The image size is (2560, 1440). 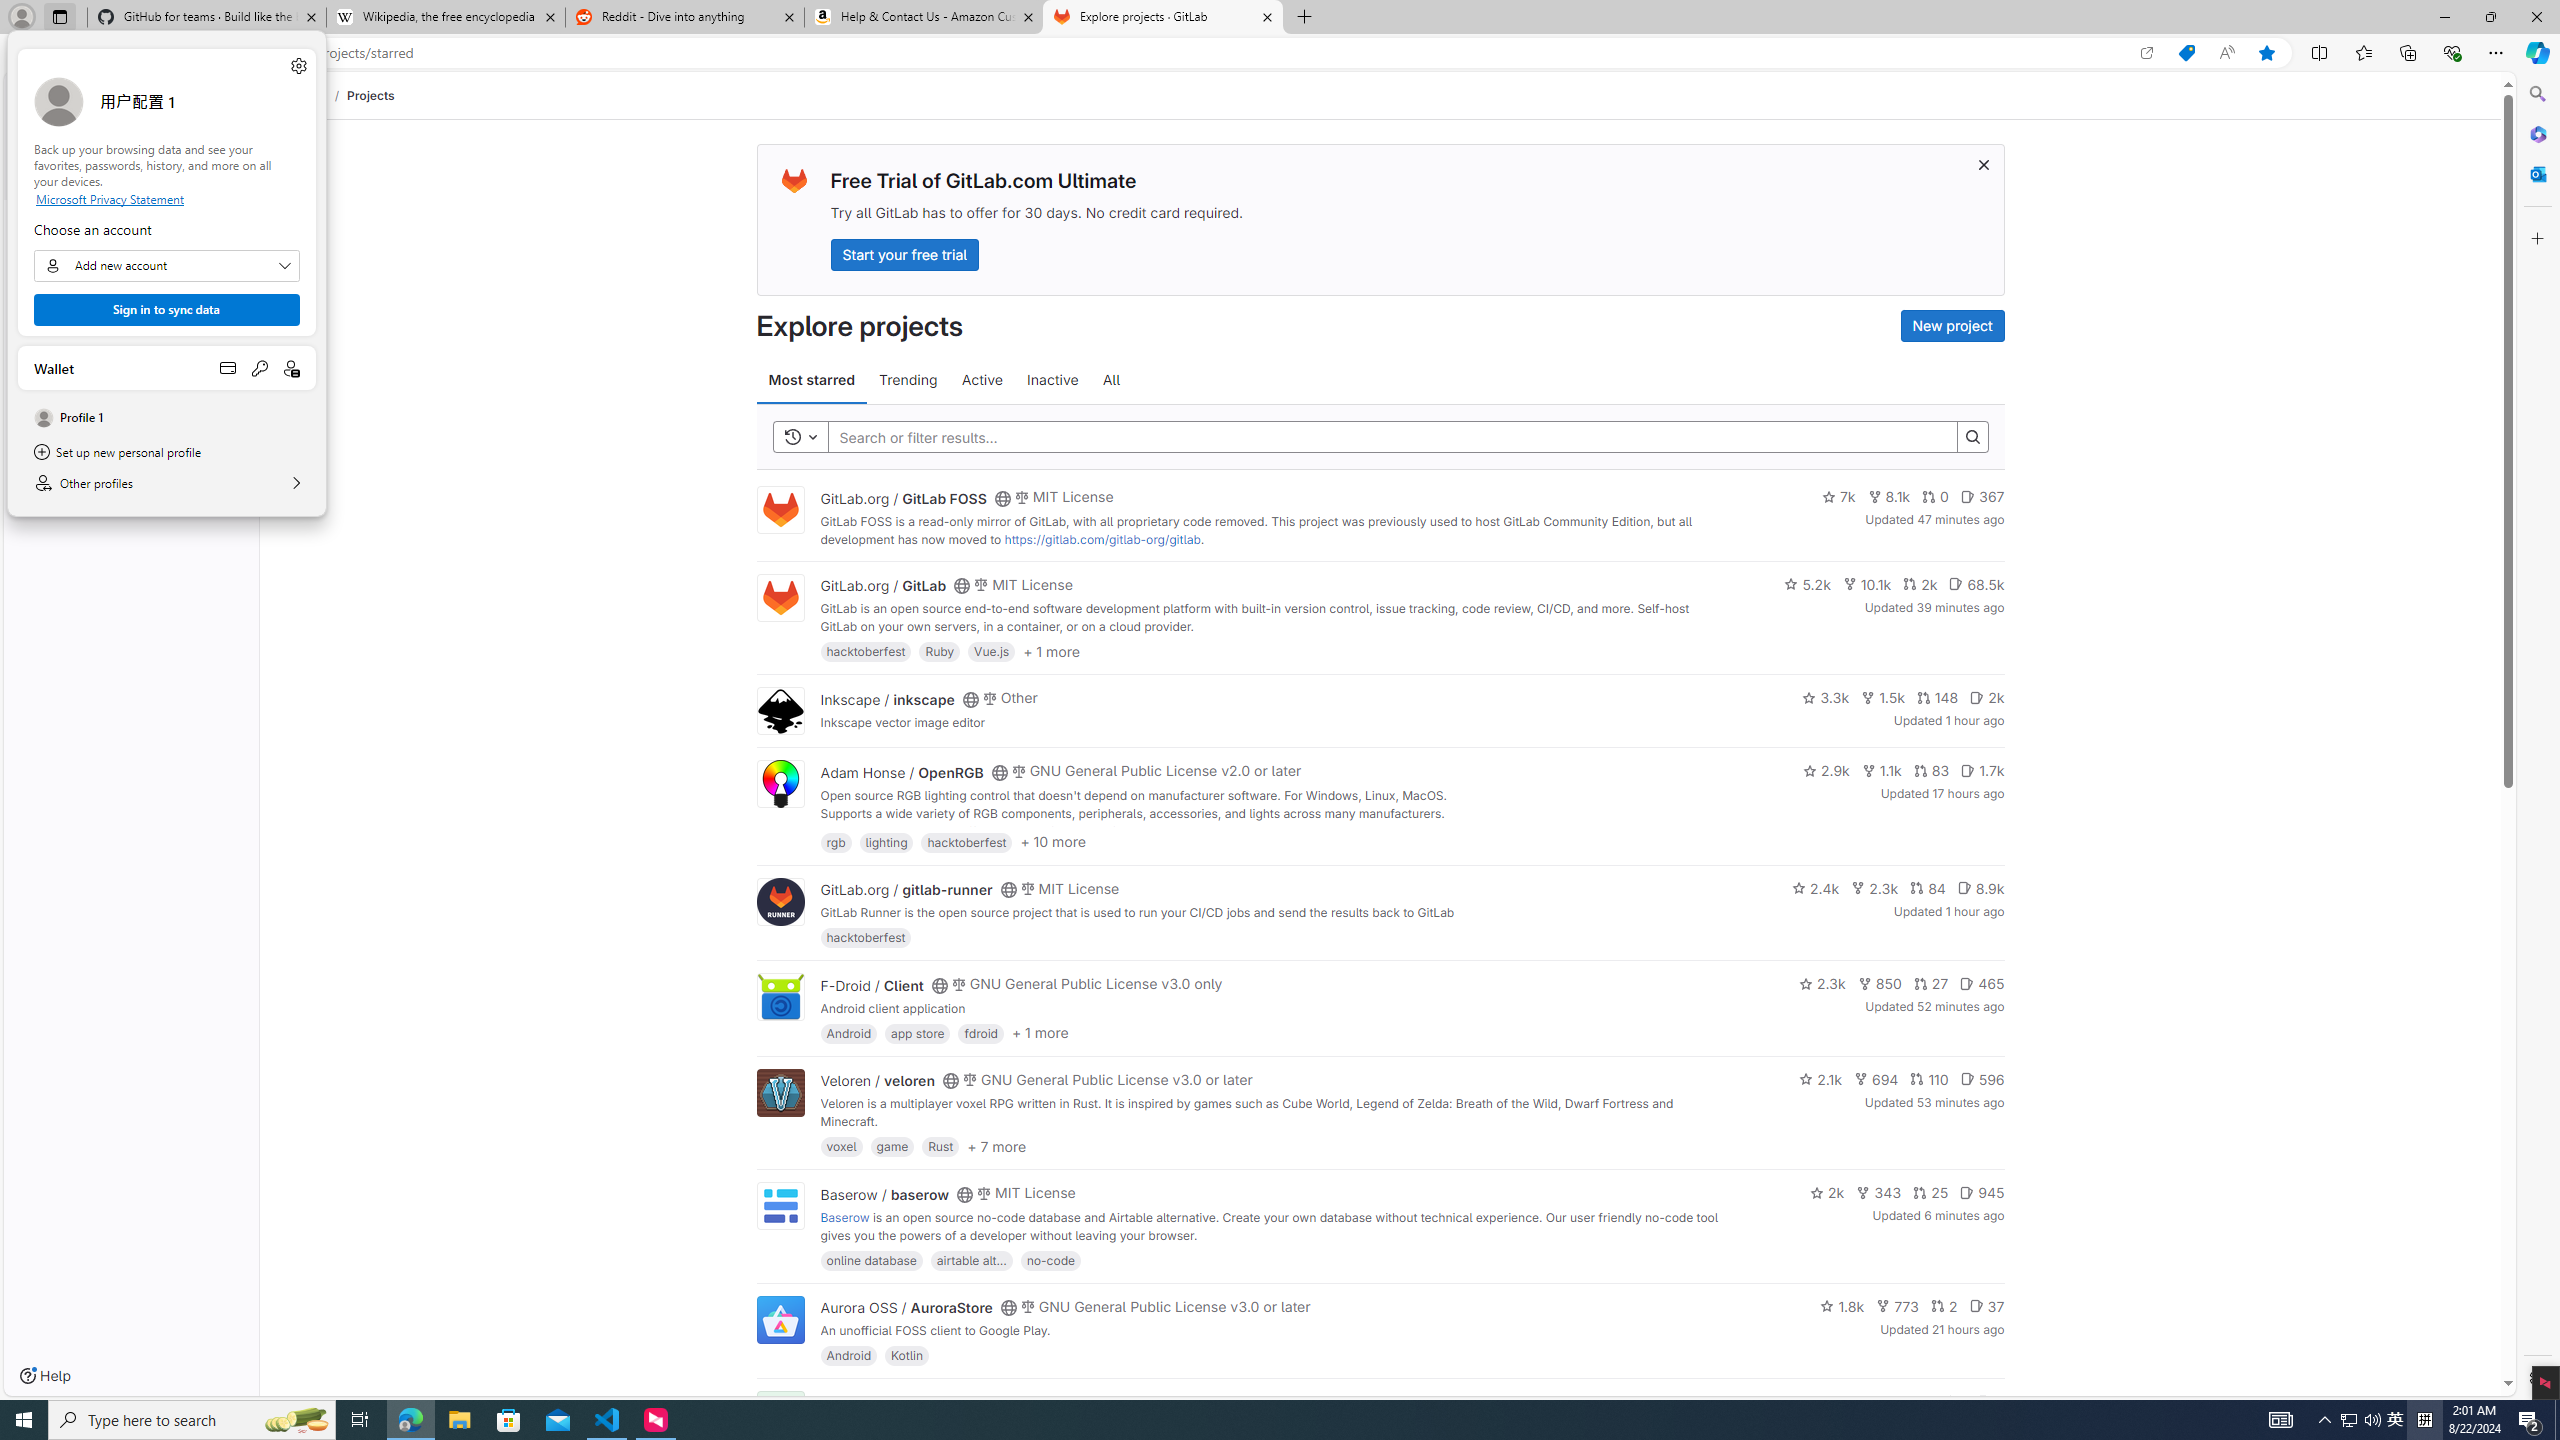 What do you see at coordinates (2396, 1420) in the screenshot?
I see `User Promoted Notification Area` at bounding box center [2396, 1420].